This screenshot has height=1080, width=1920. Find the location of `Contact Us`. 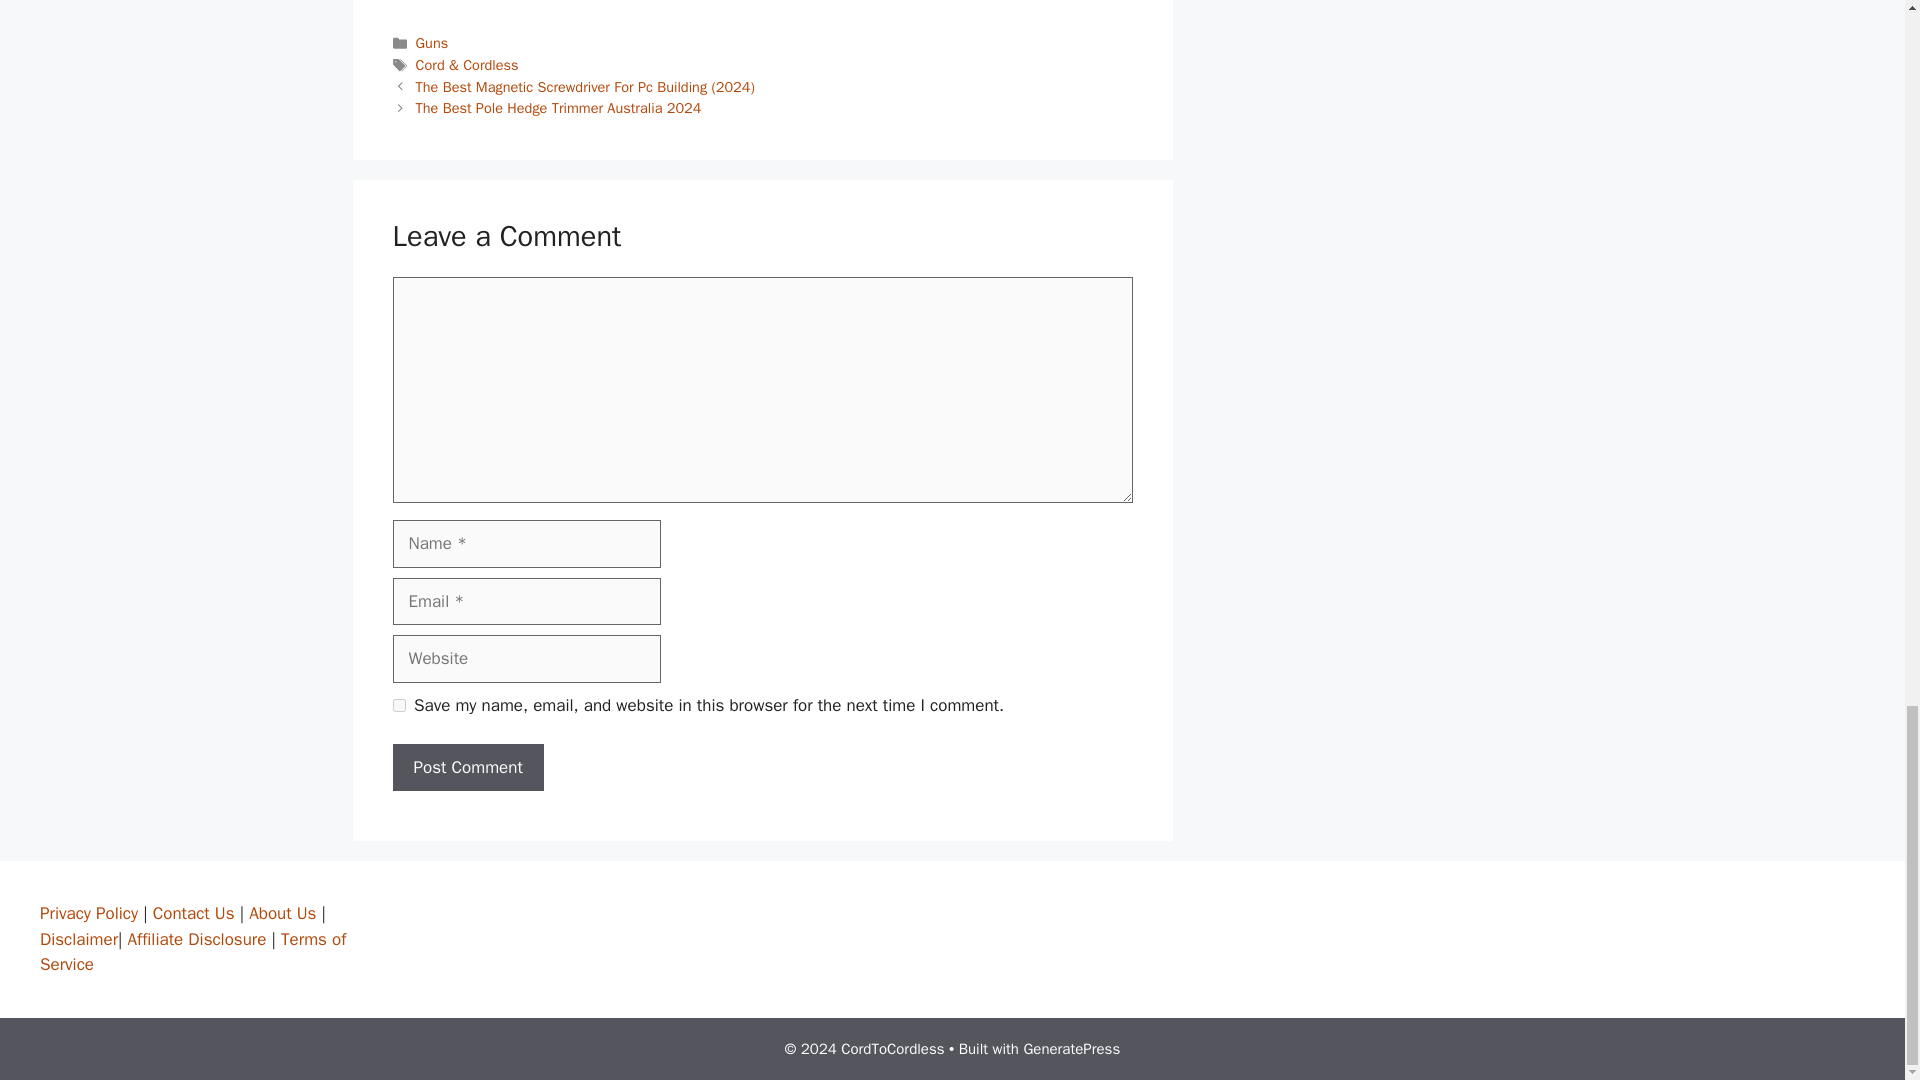

Contact Us is located at coordinates (196, 913).